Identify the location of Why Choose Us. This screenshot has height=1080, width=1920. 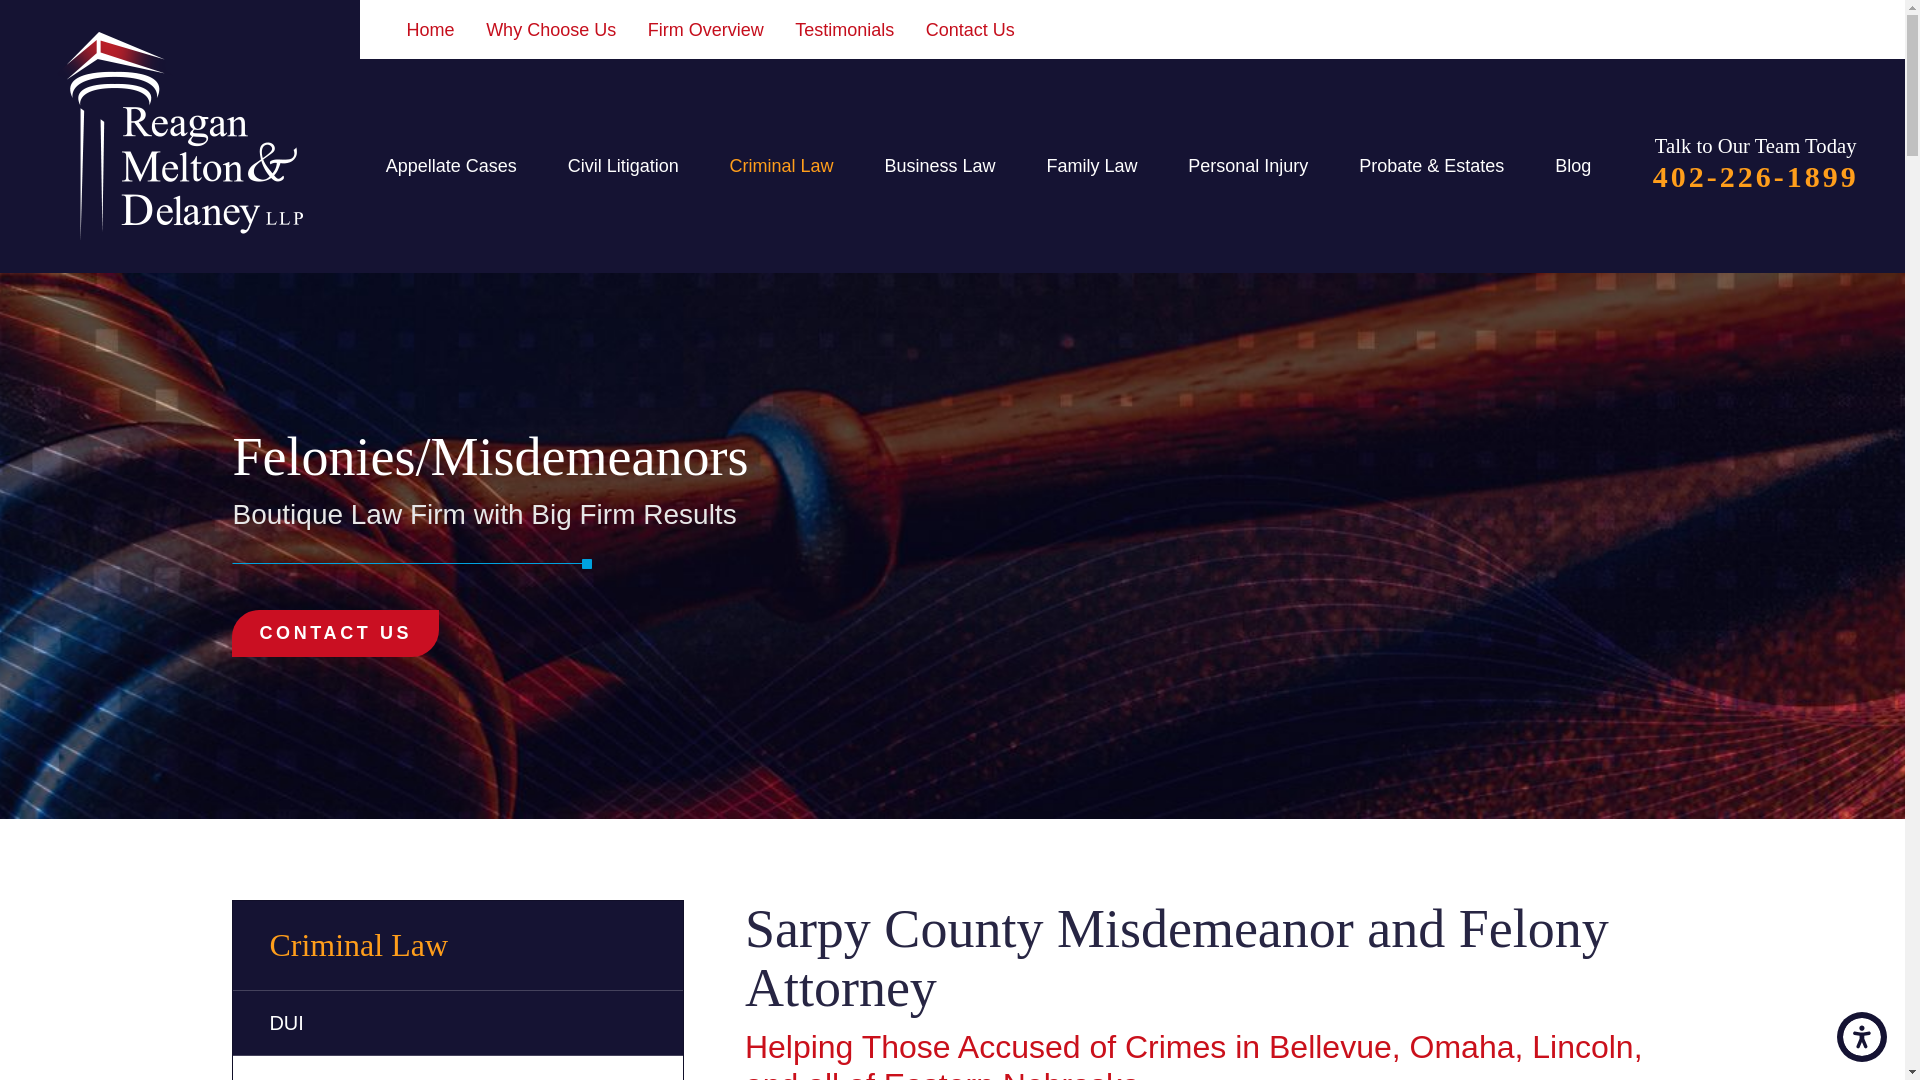
(550, 30).